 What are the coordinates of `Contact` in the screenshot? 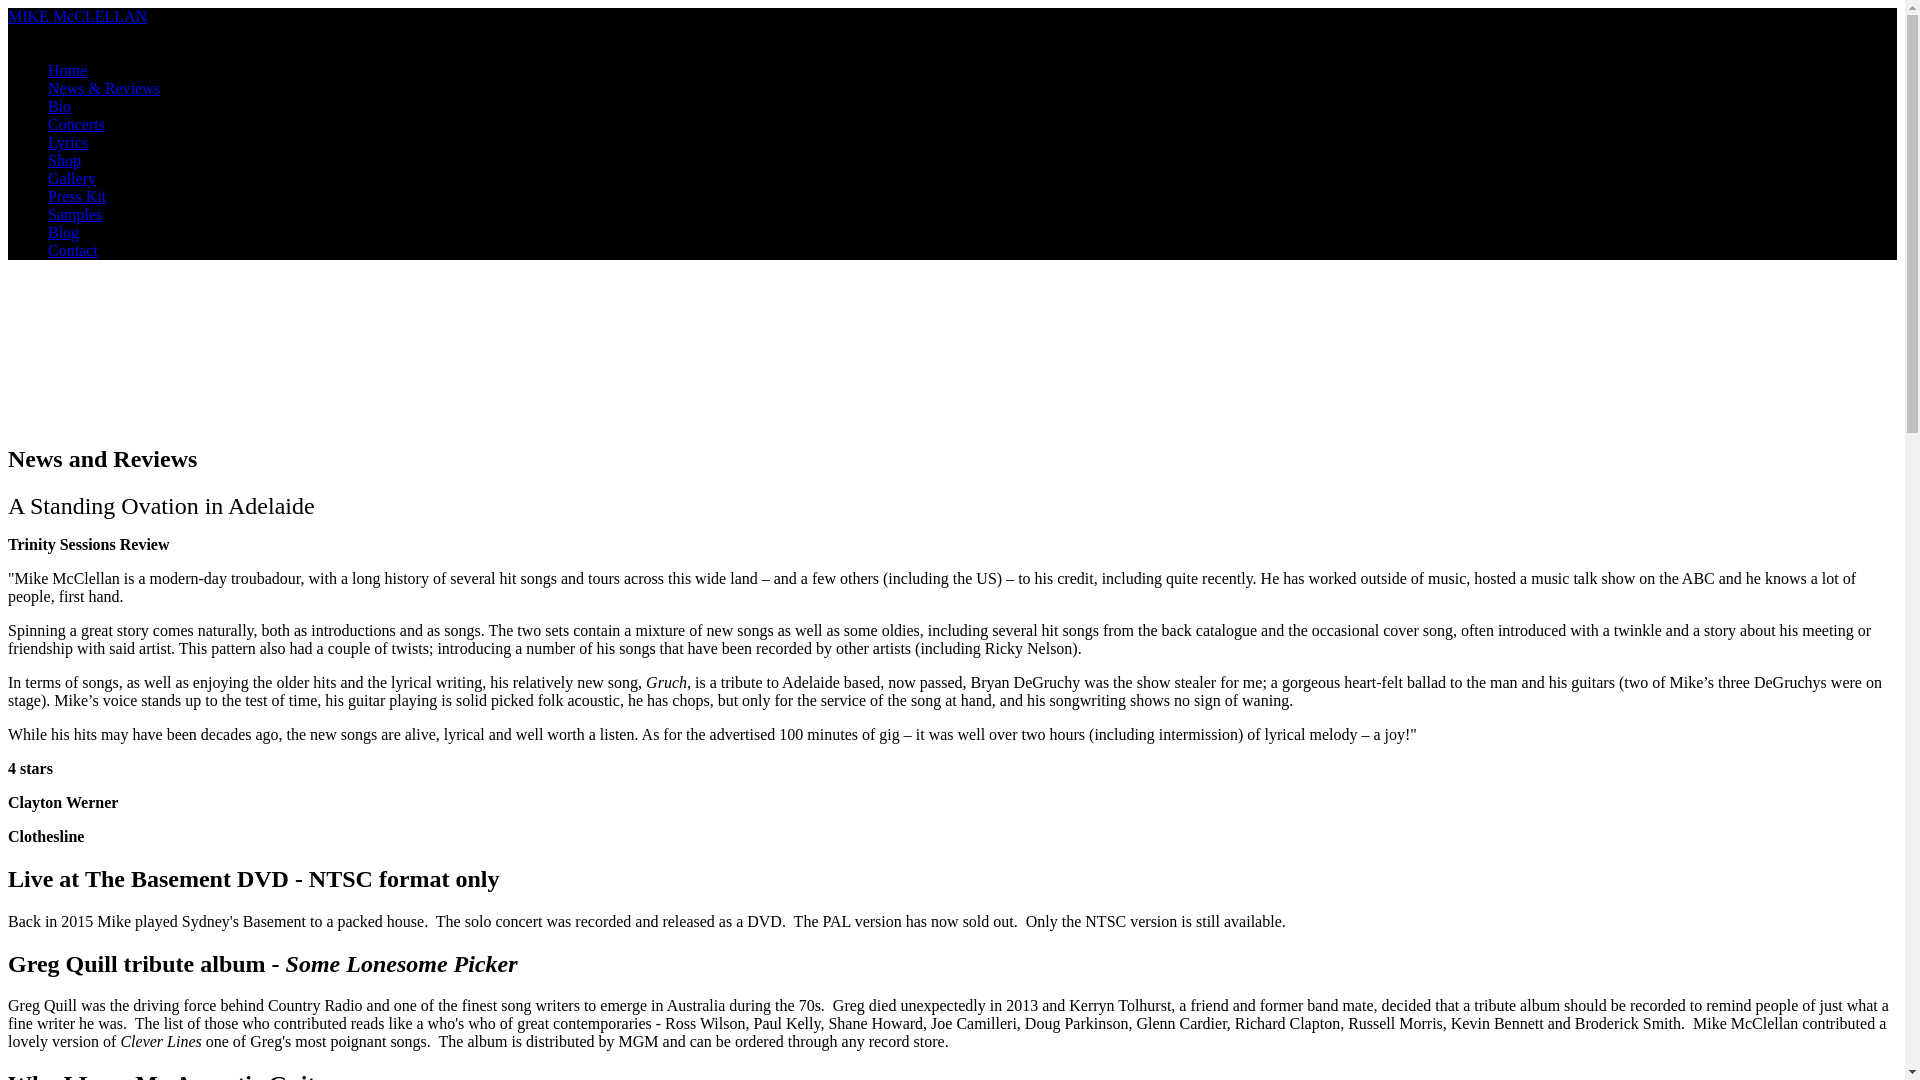 It's located at (73, 250).